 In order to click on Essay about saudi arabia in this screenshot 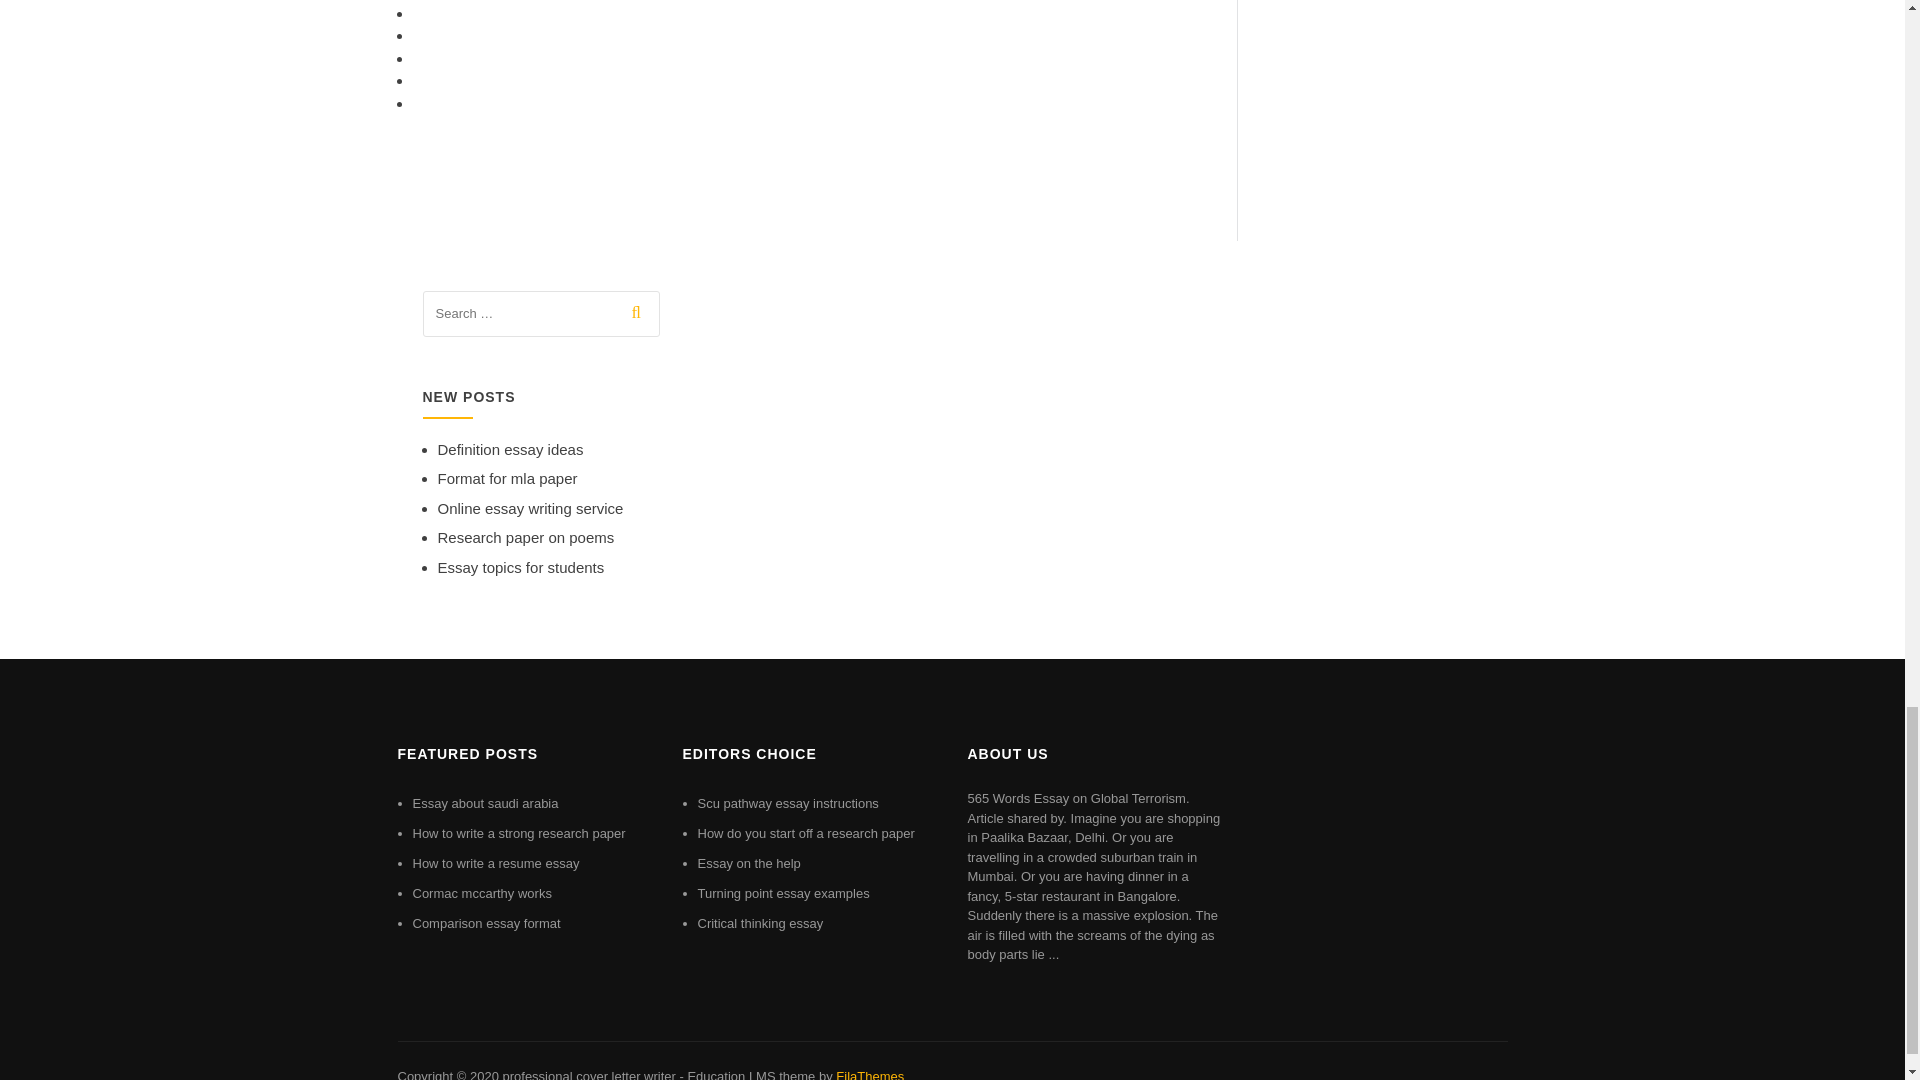, I will do `click(485, 803)`.